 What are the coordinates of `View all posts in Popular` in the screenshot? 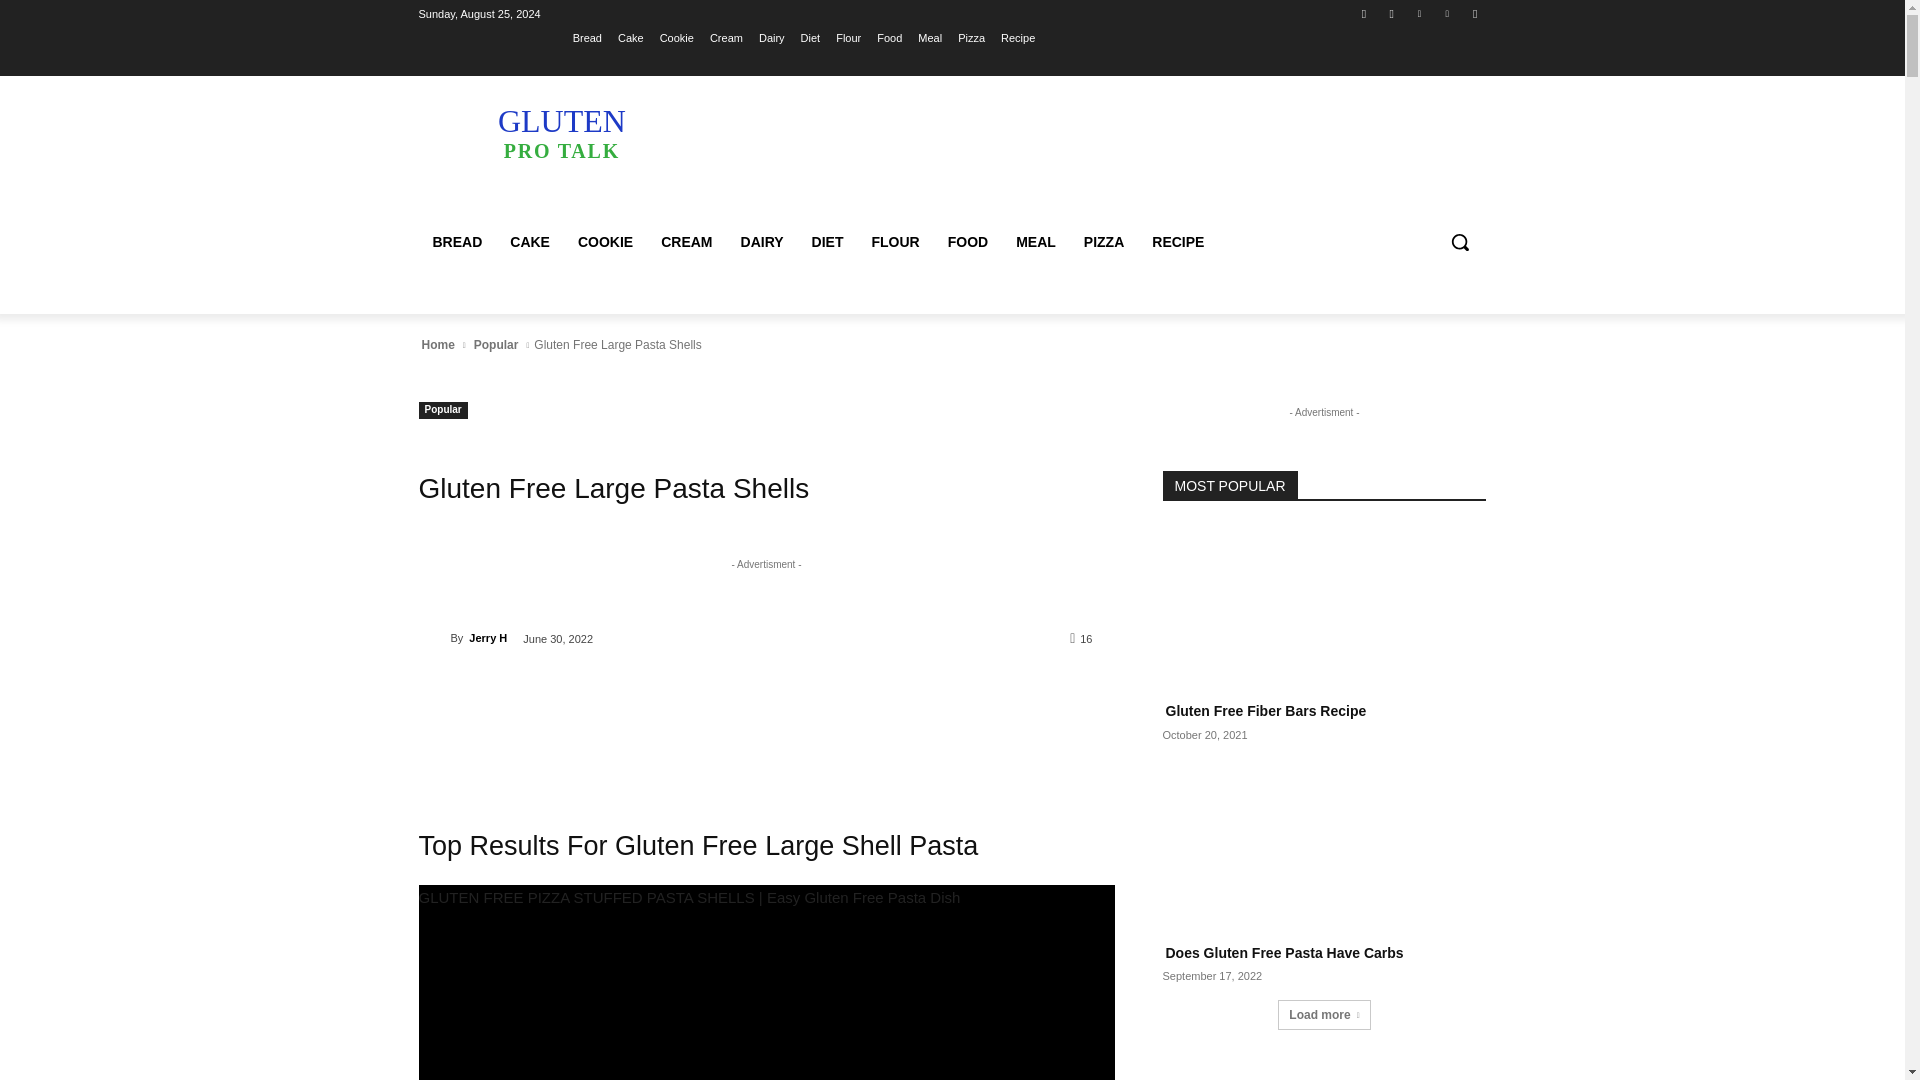 It's located at (496, 344).